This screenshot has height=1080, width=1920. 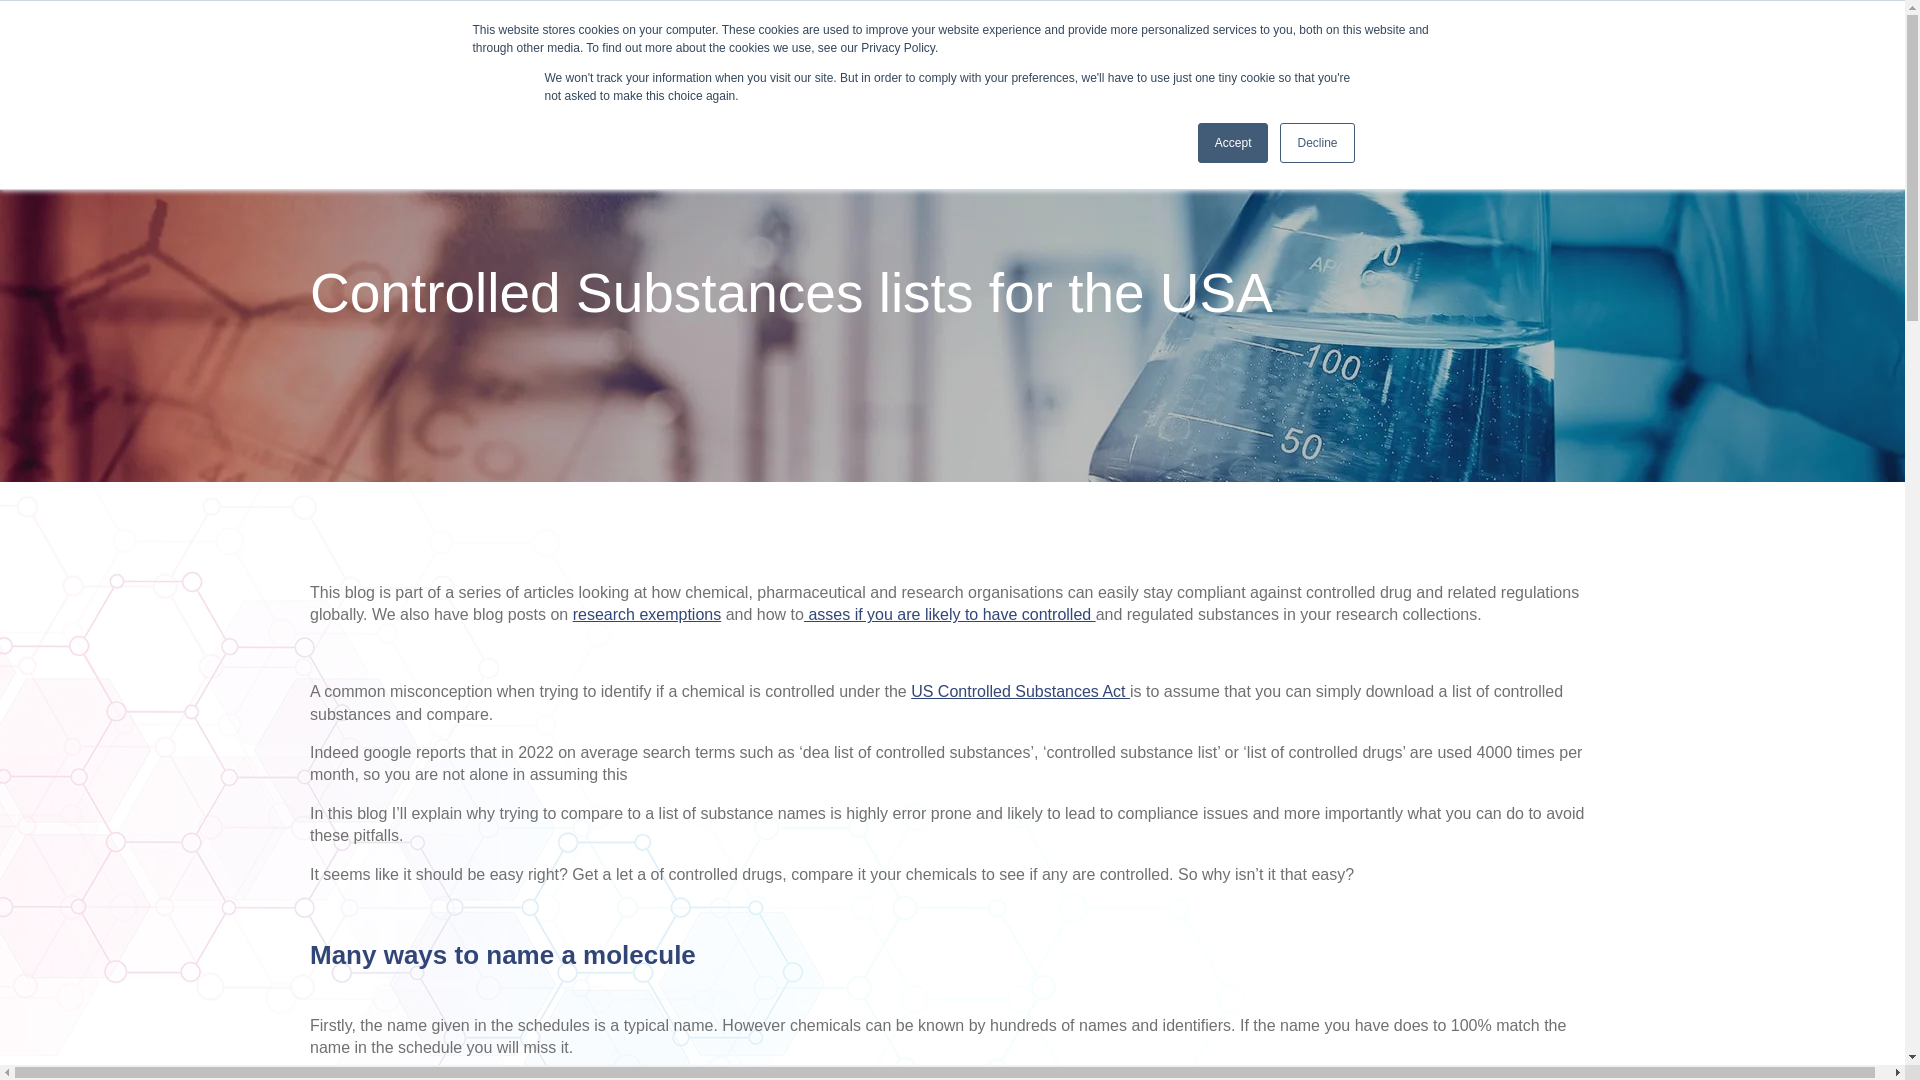 What do you see at coordinates (950, 614) in the screenshot?
I see `asses if you are likely to have controlled` at bounding box center [950, 614].